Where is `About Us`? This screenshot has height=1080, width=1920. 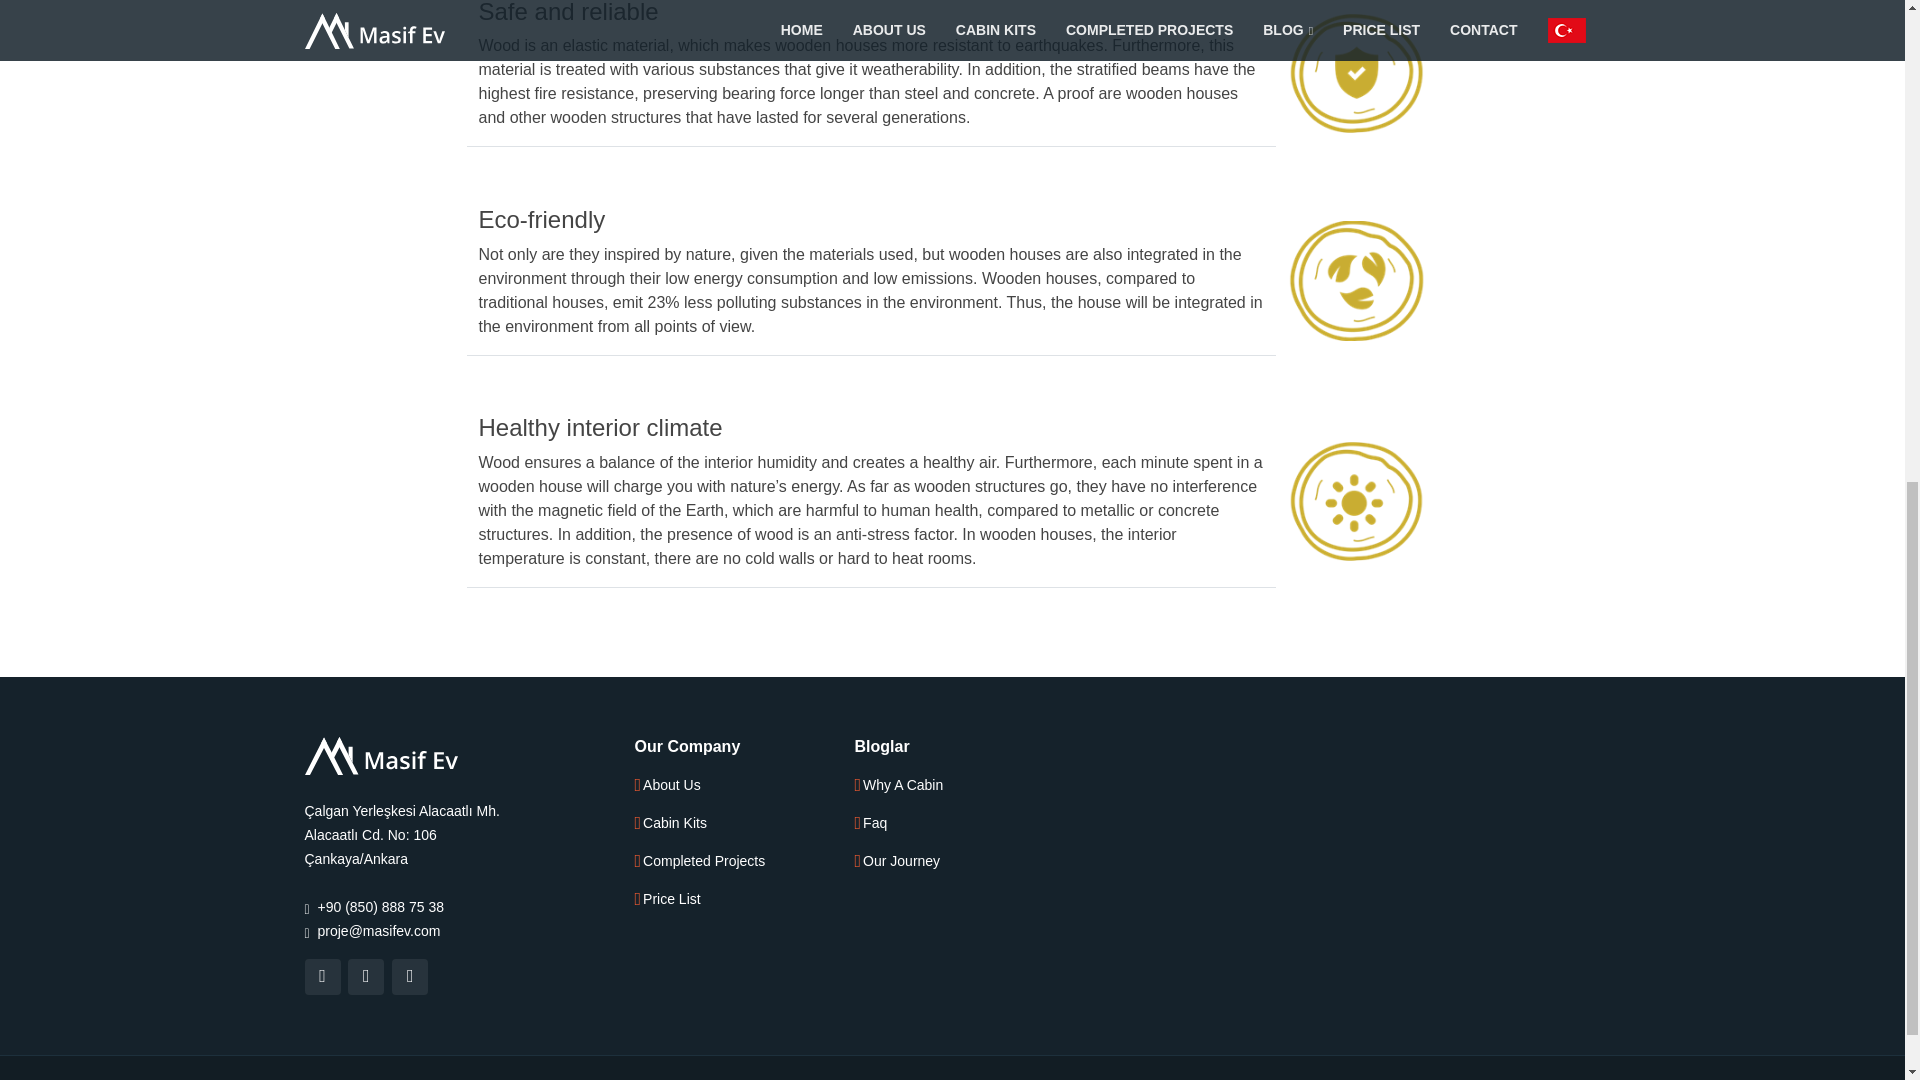
About Us is located at coordinates (672, 784).